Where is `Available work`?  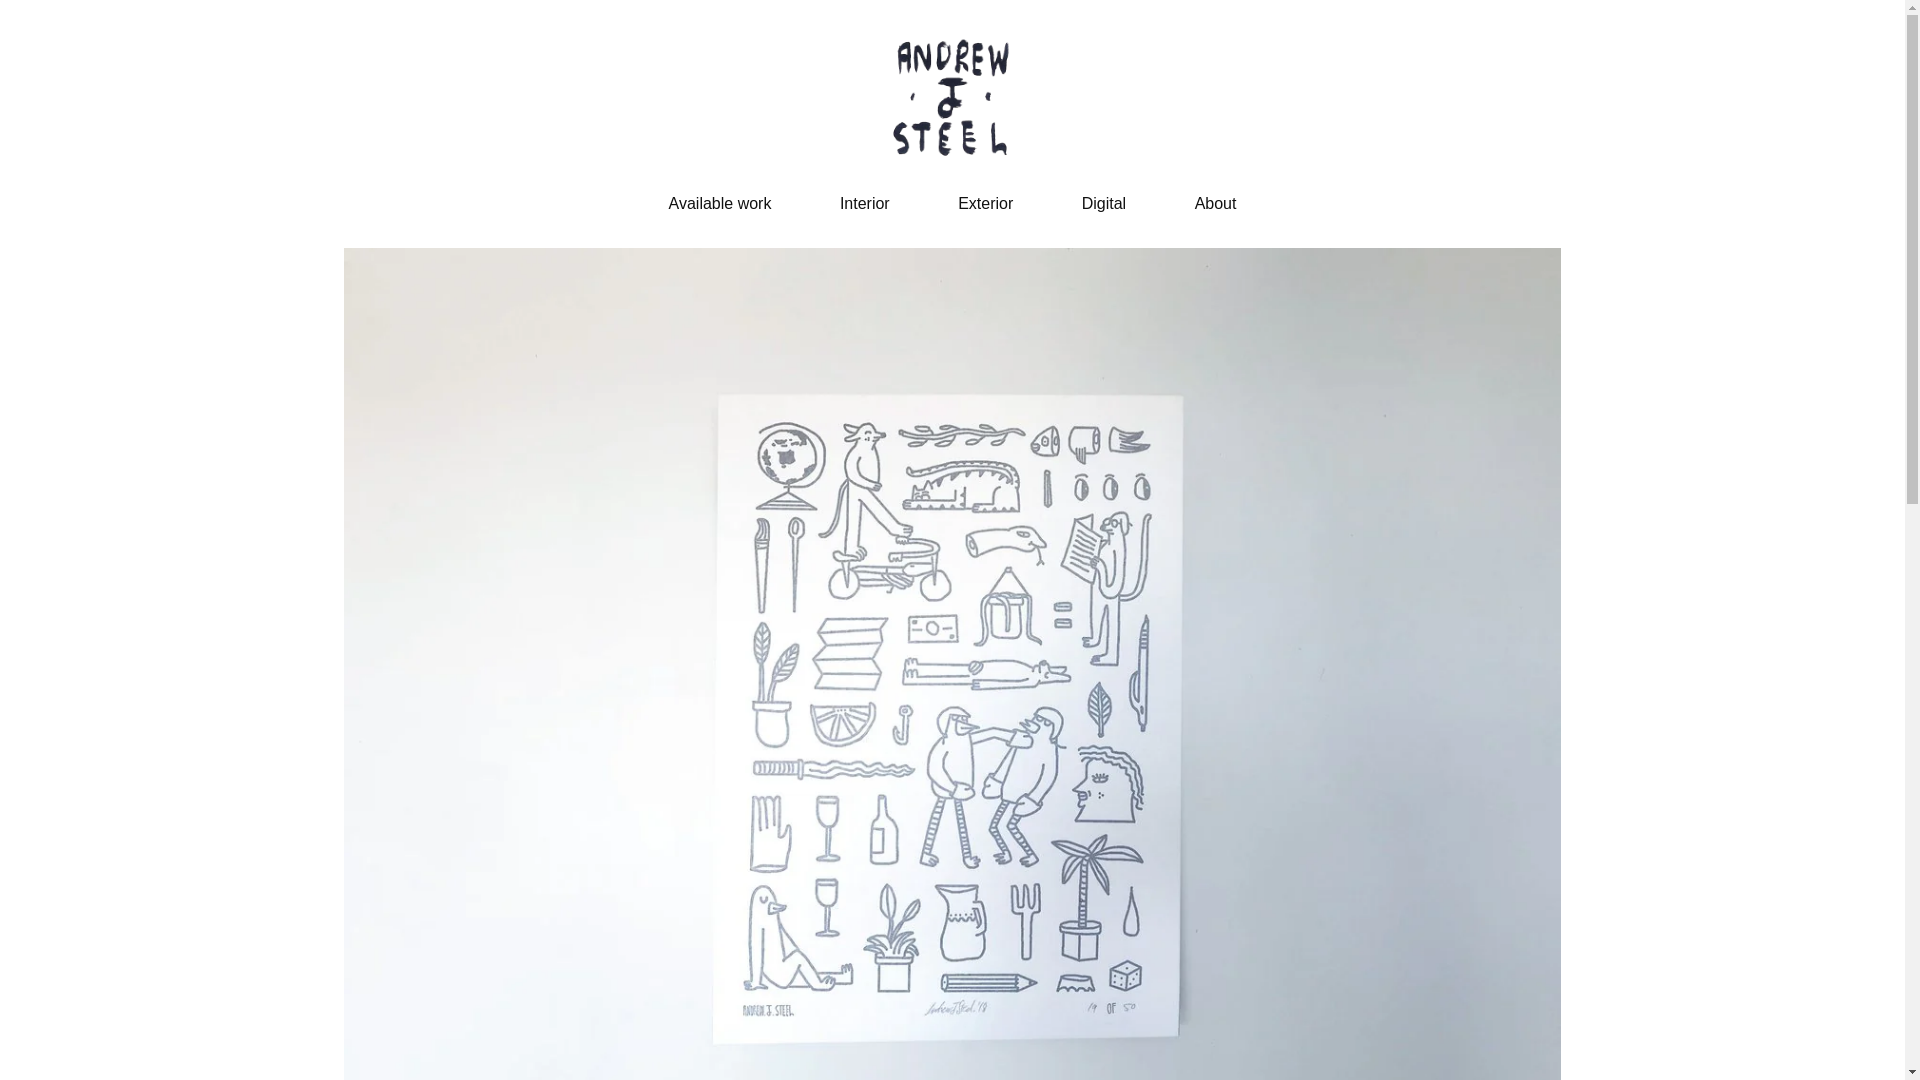 Available work is located at coordinates (720, 203).